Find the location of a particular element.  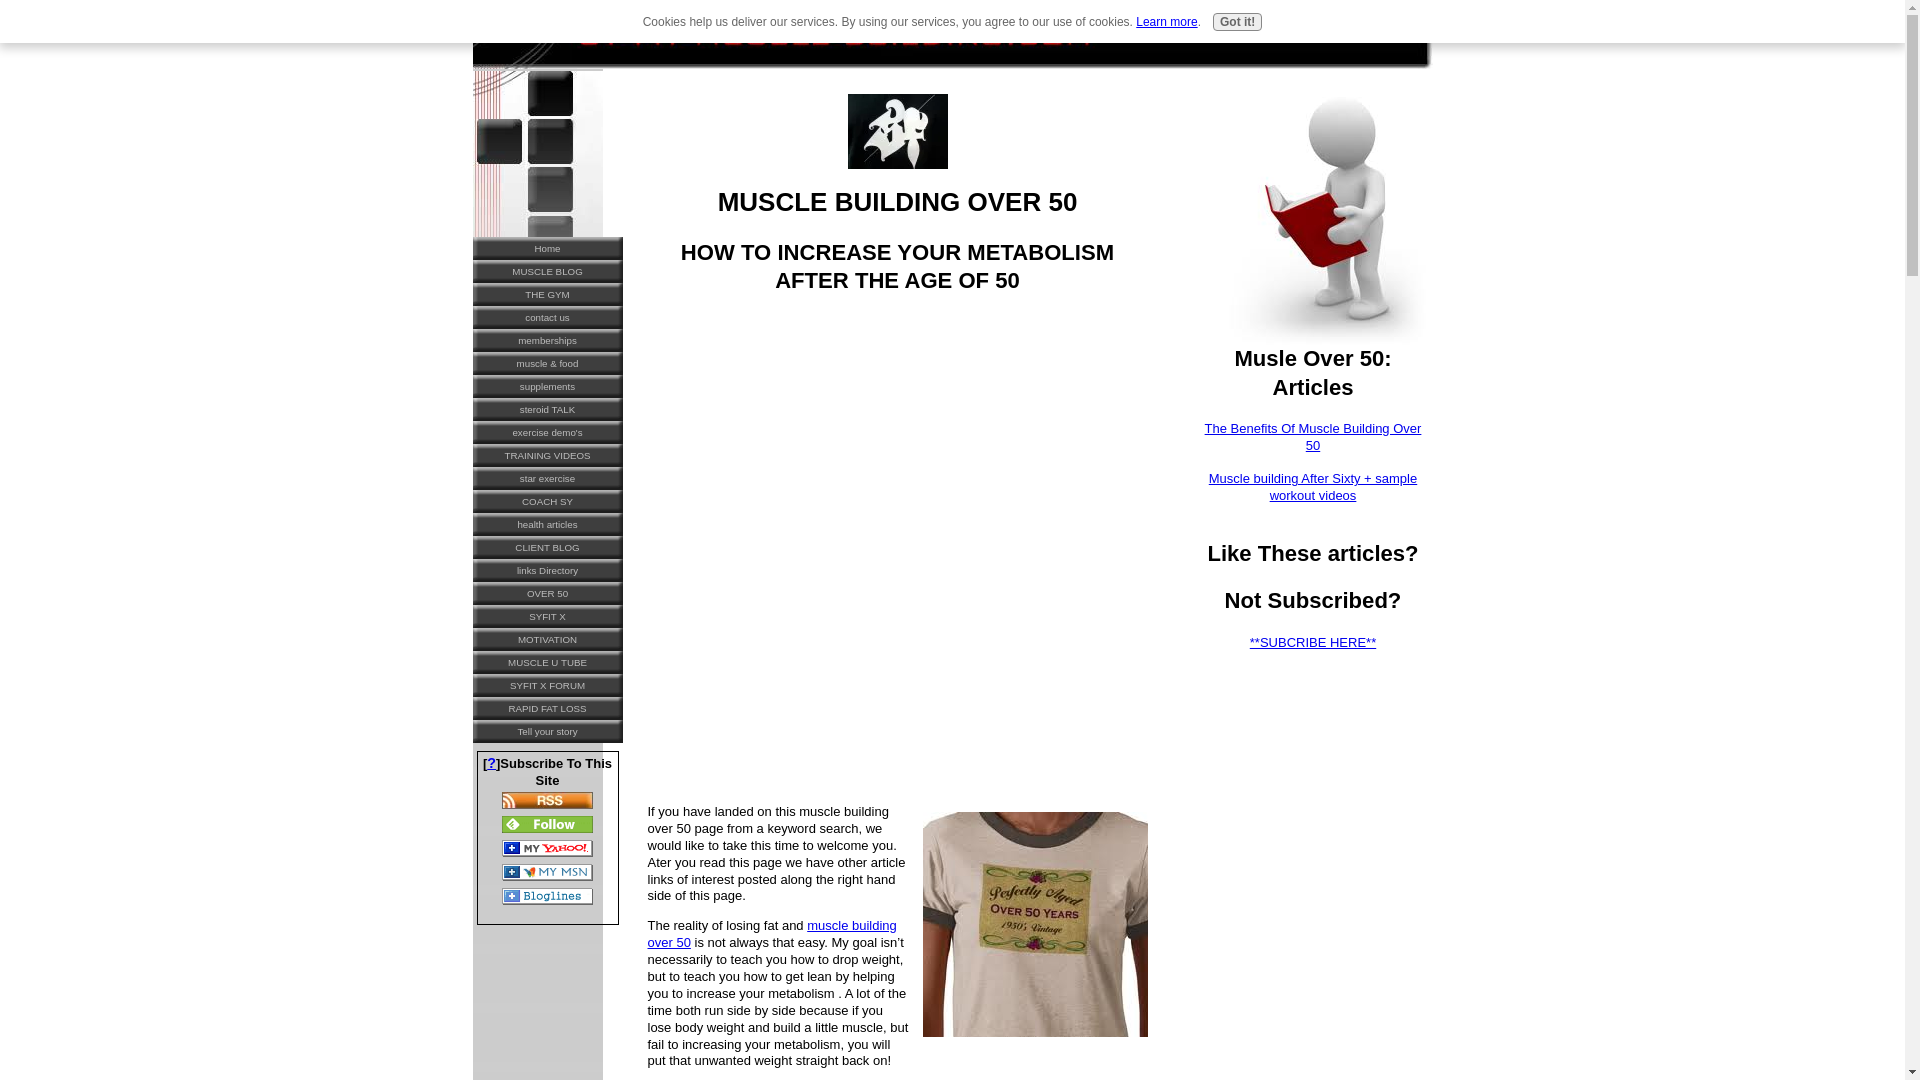

Tell your story is located at coordinates (547, 732).